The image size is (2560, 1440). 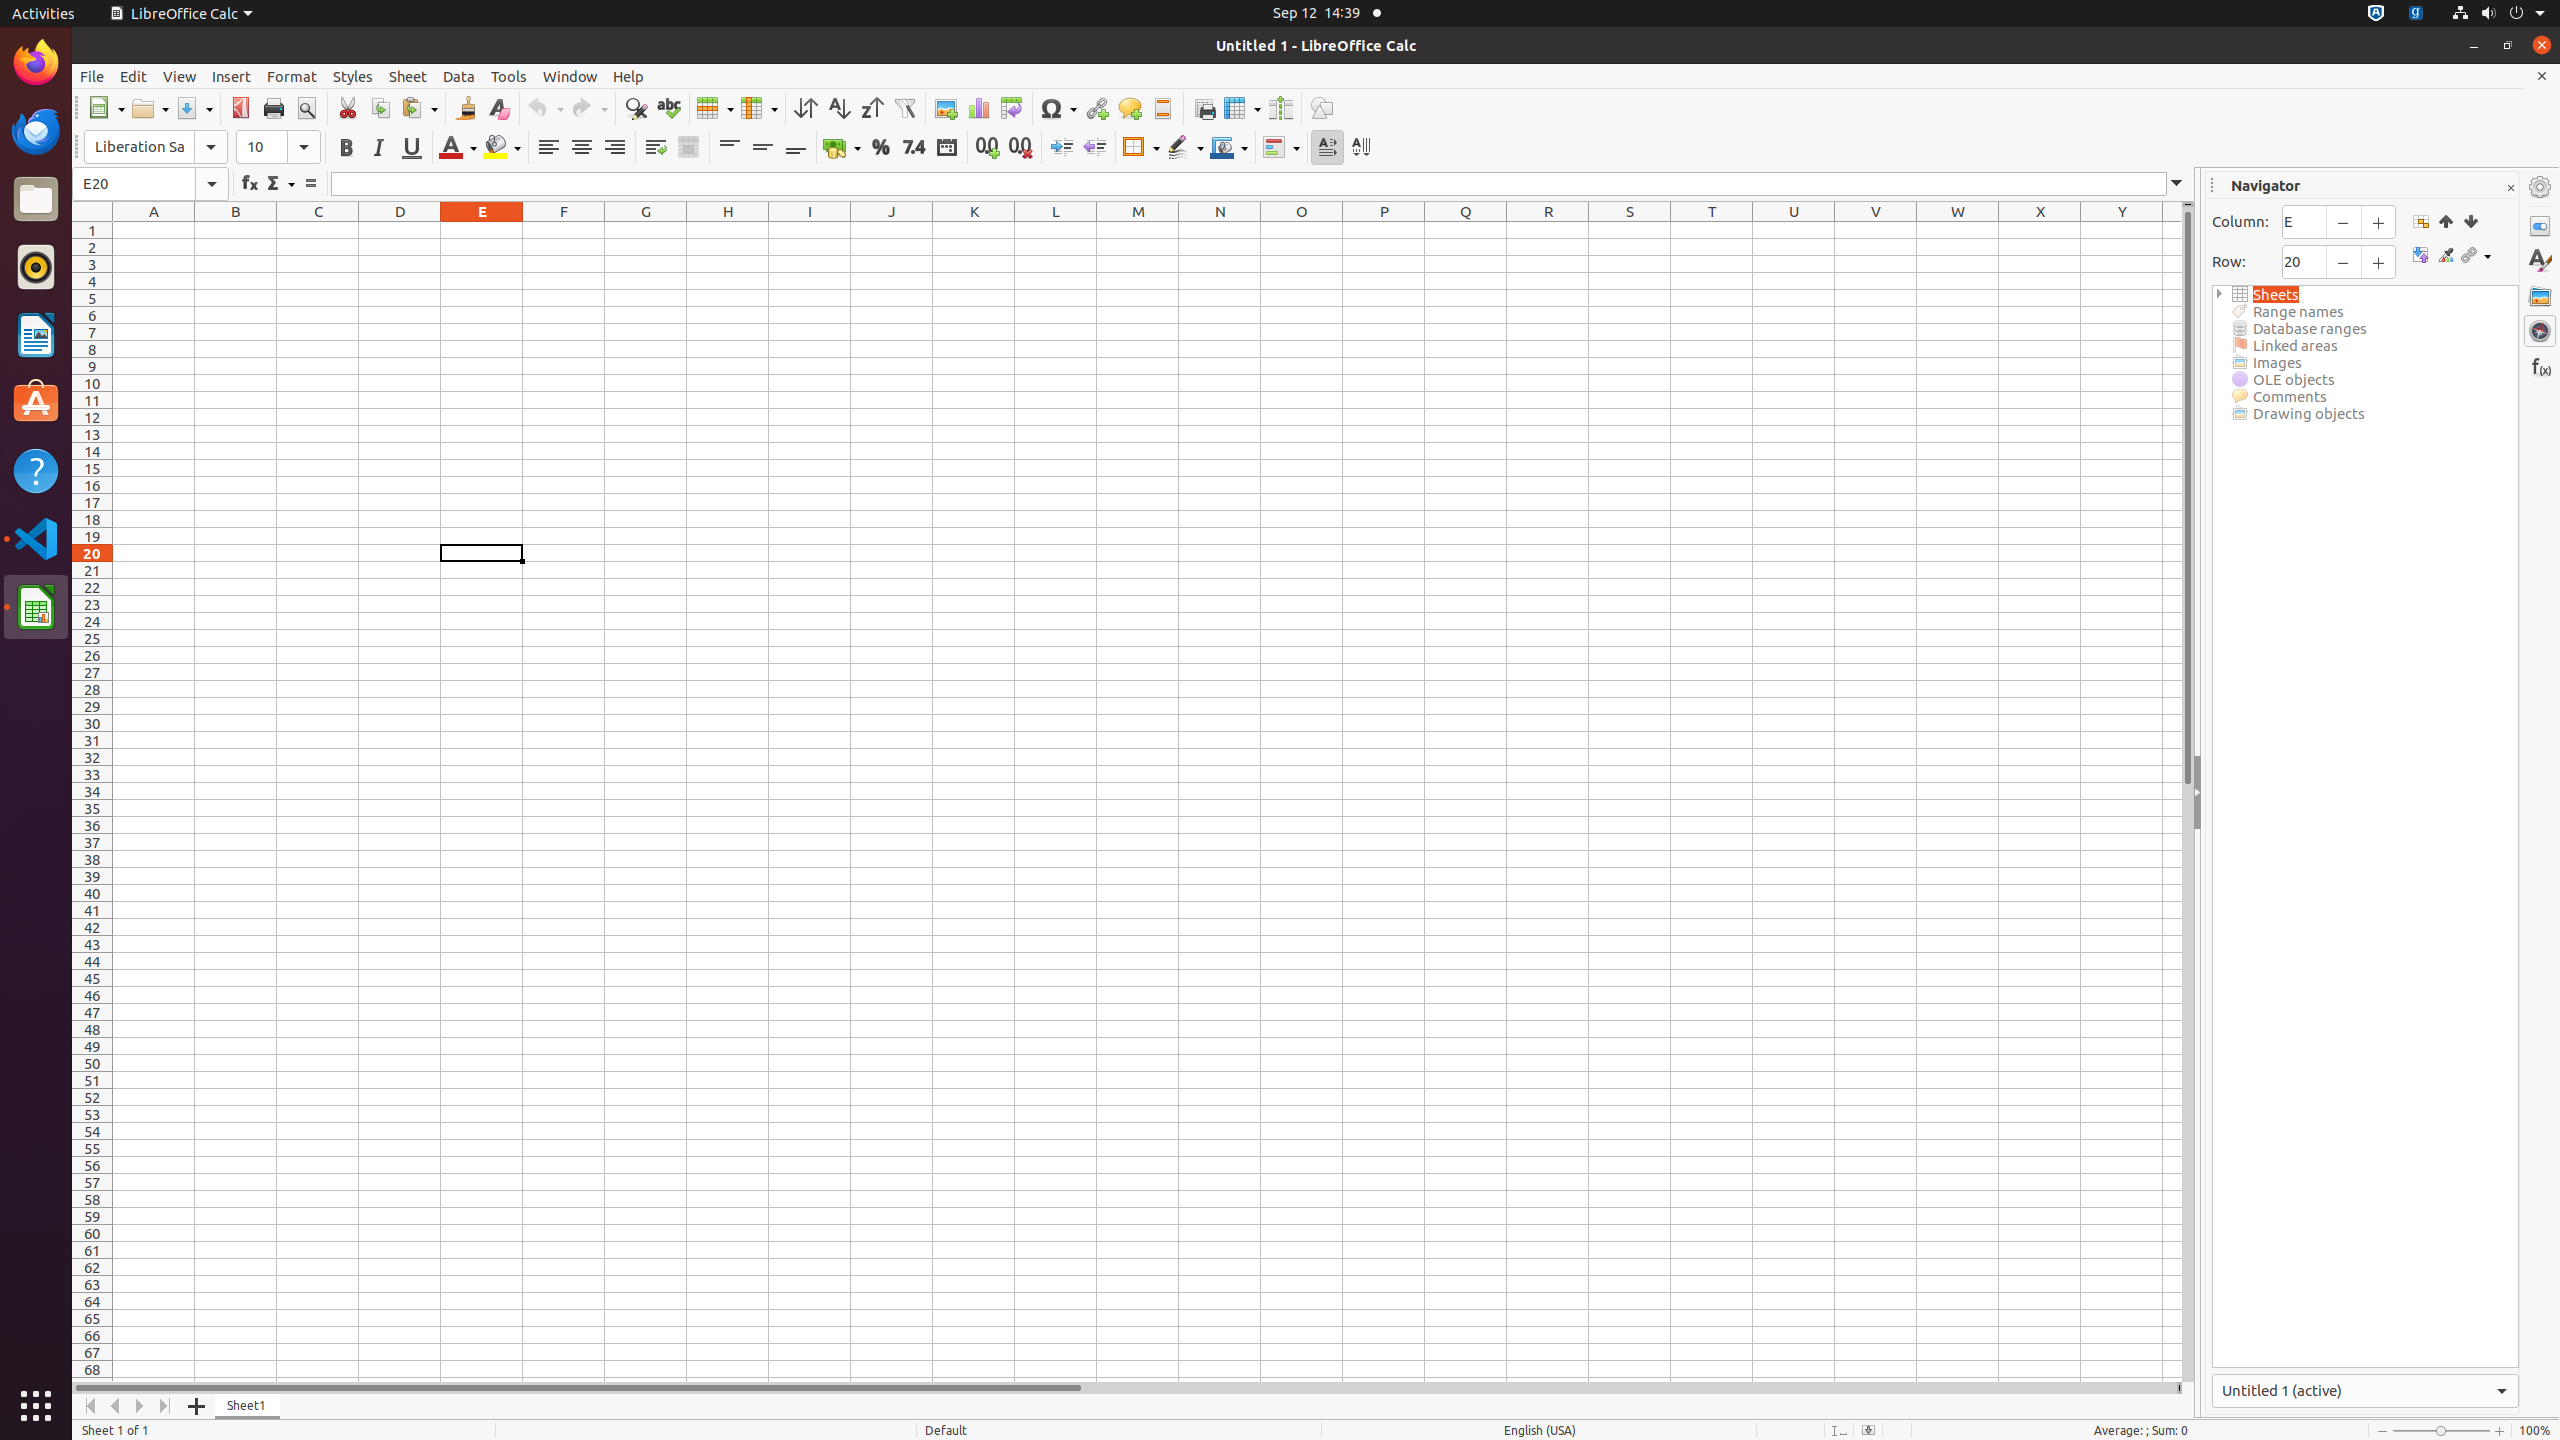 What do you see at coordinates (2172, 230) in the screenshot?
I see `Z1` at bounding box center [2172, 230].